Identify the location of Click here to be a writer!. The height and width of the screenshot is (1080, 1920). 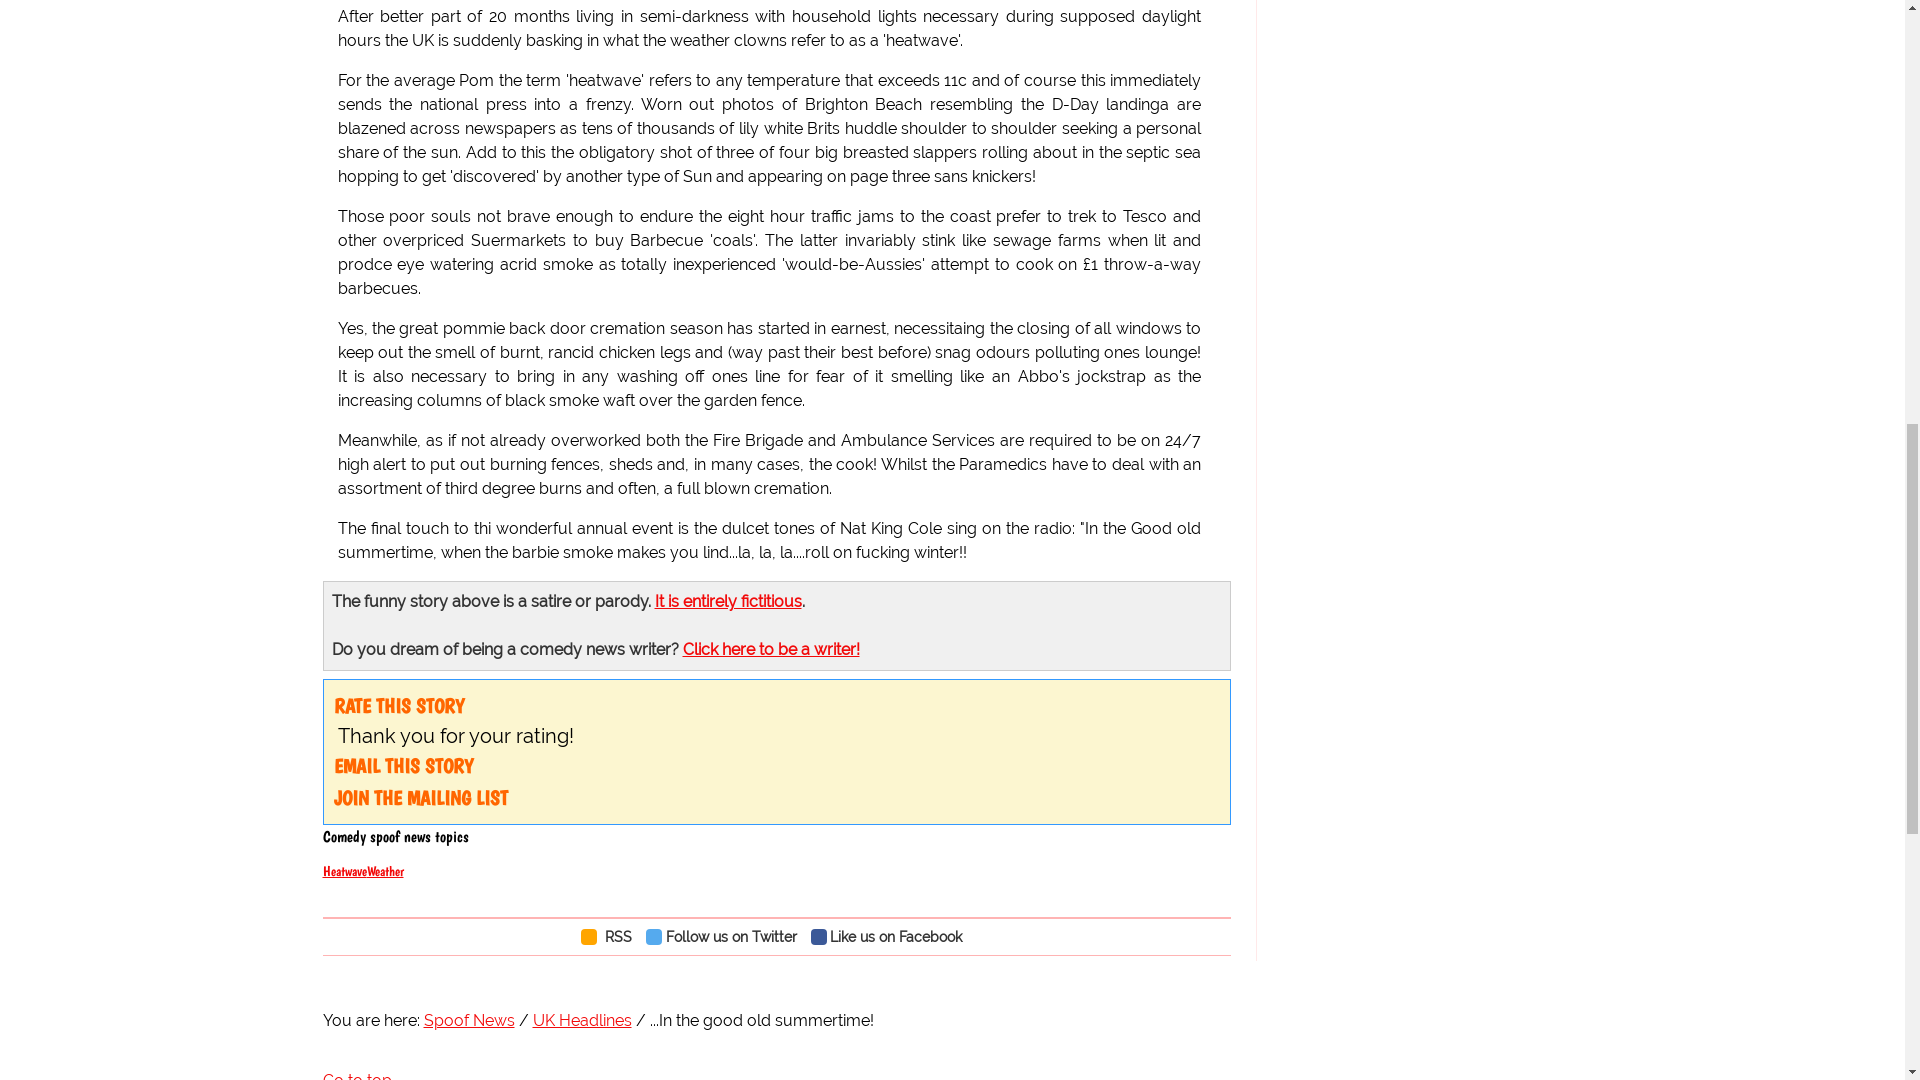
(770, 649).